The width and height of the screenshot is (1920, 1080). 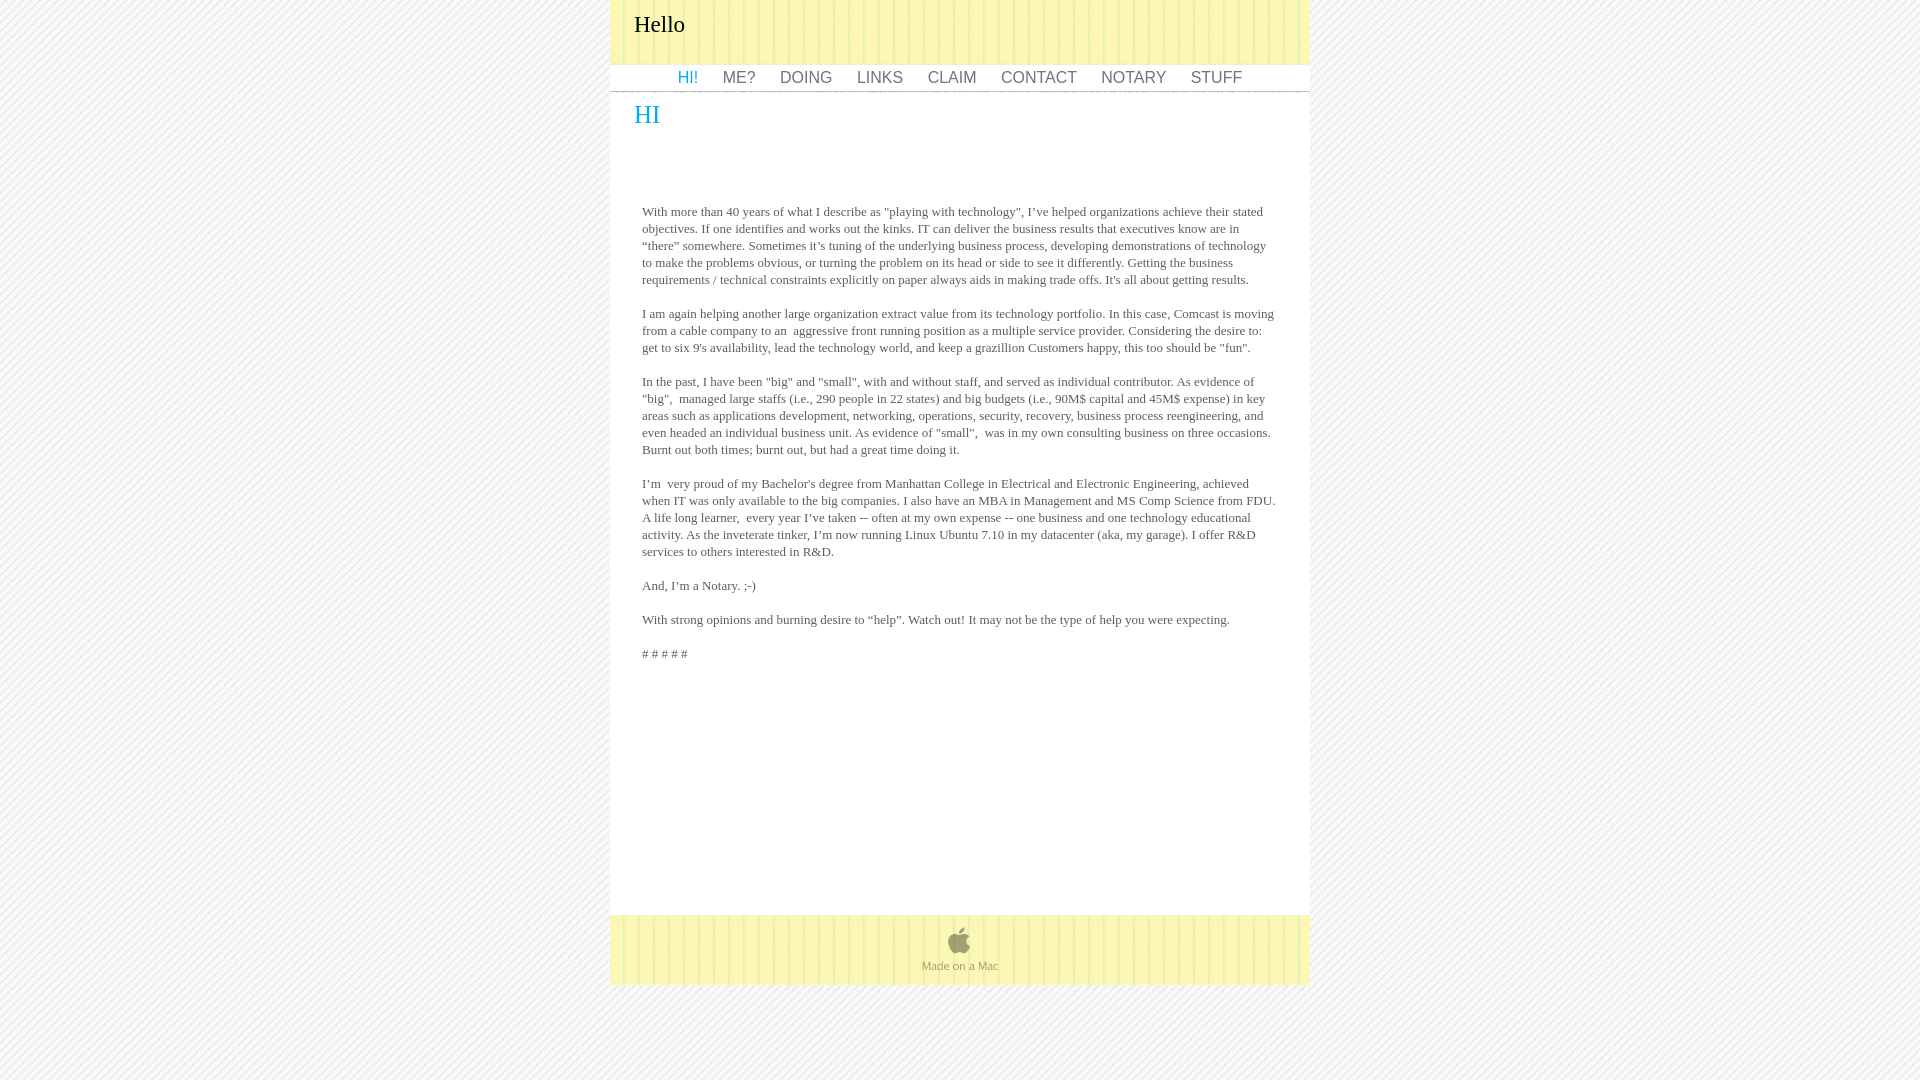 What do you see at coordinates (690, 78) in the screenshot?
I see `HI!` at bounding box center [690, 78].